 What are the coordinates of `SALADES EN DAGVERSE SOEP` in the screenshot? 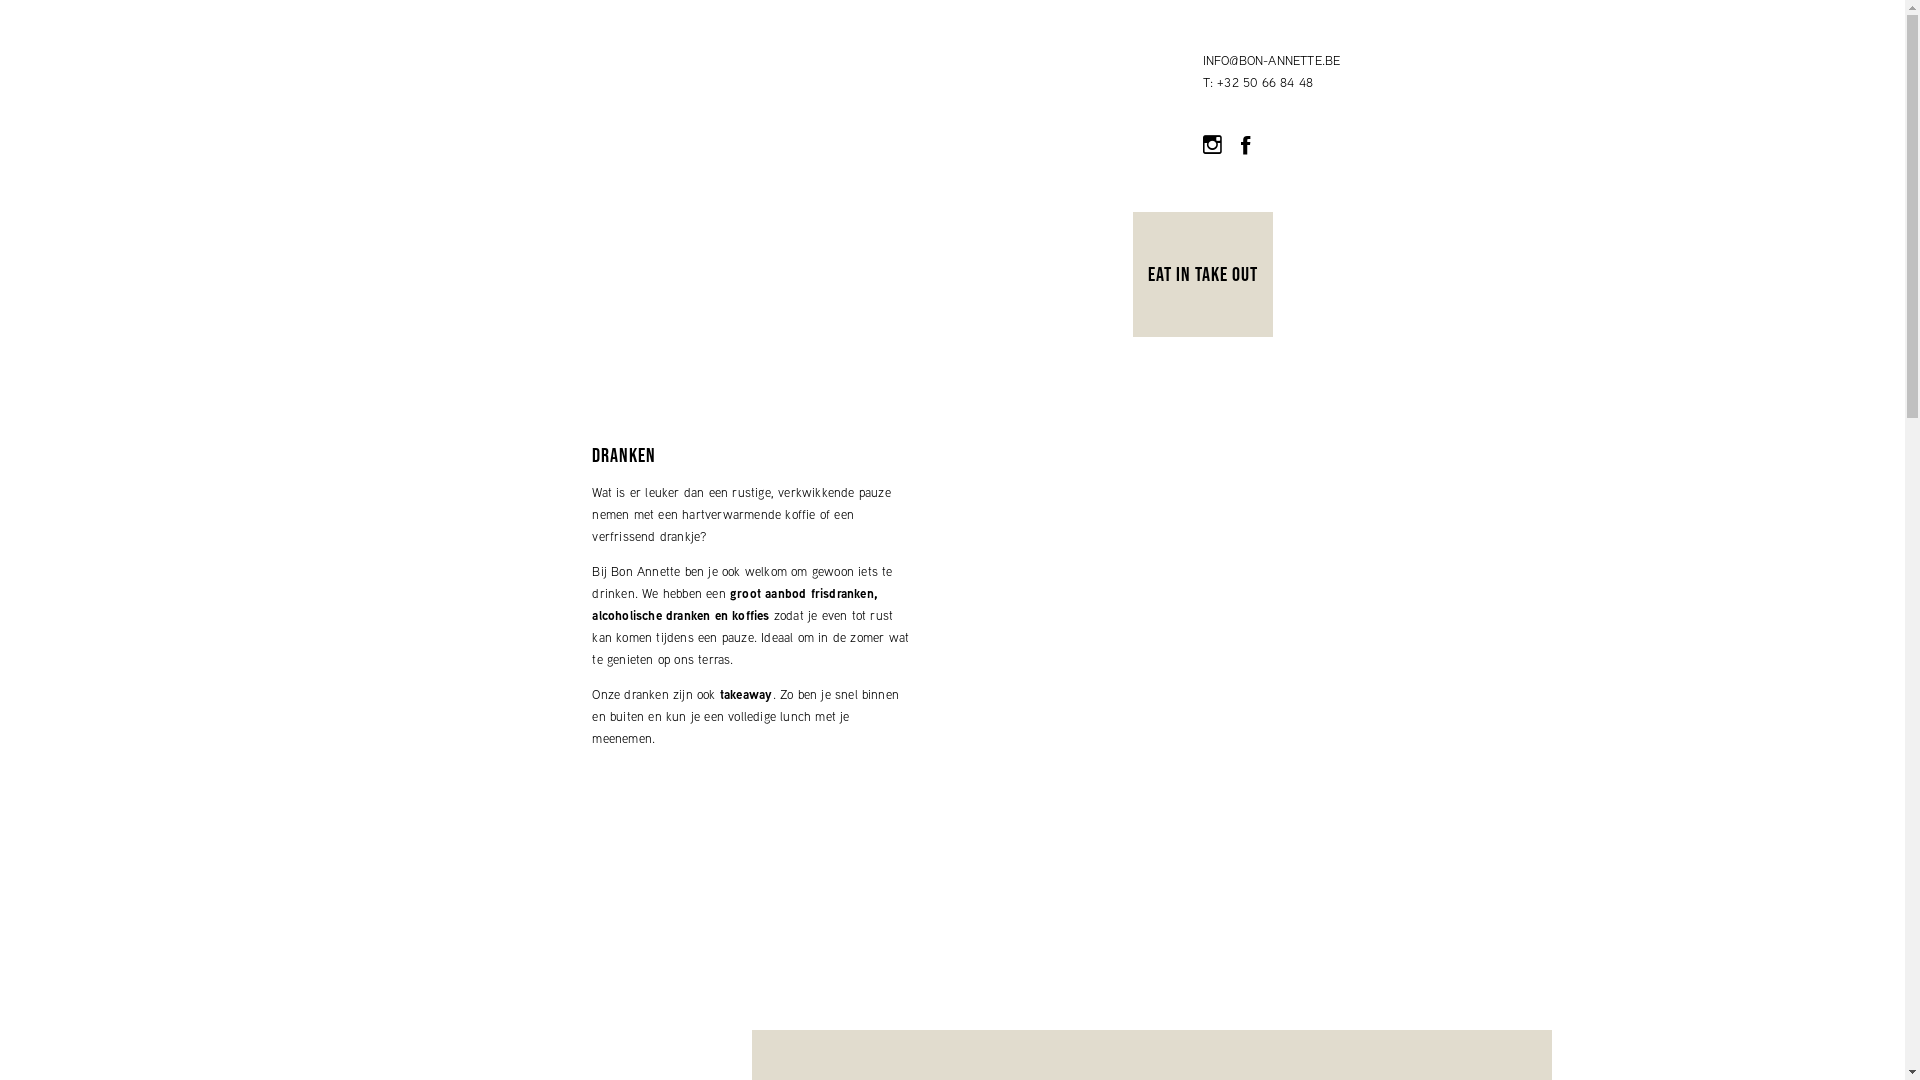 It's located at (729, 168).